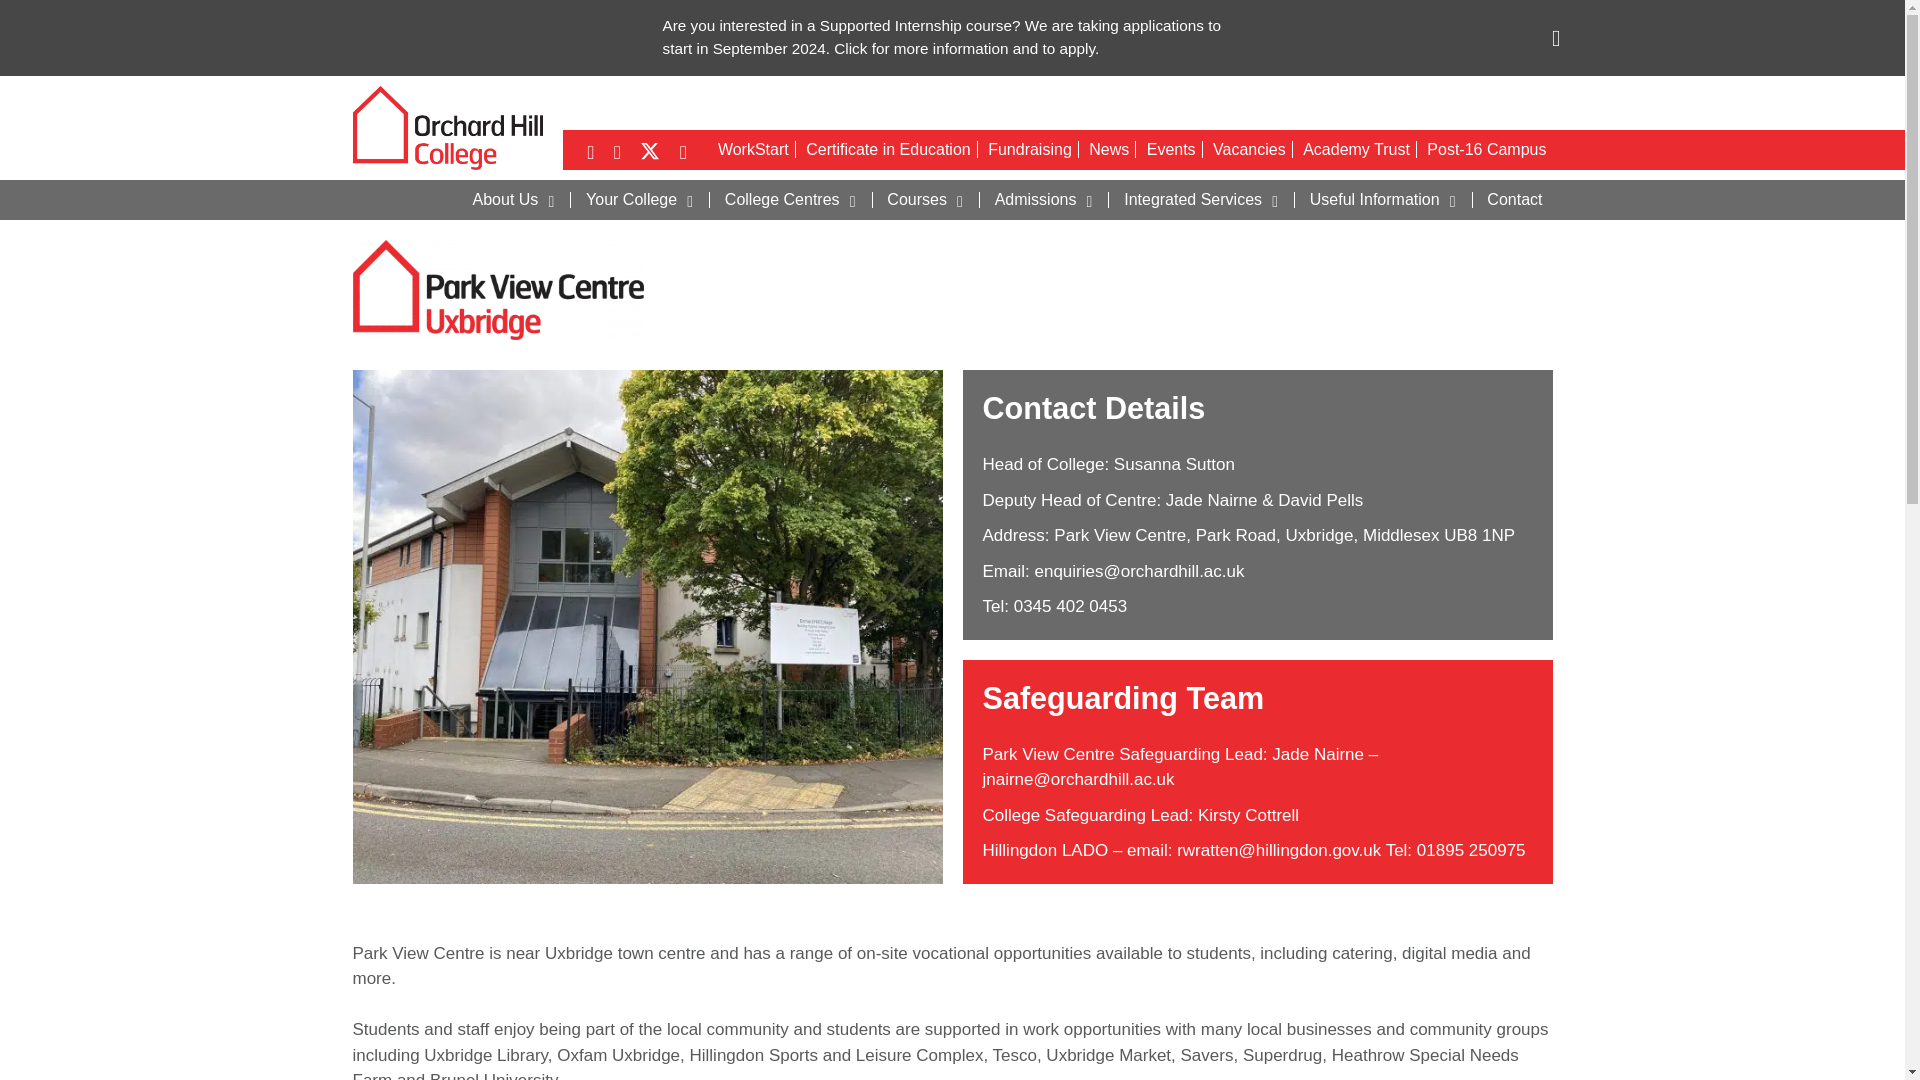 The height and width of the screenshot is (1080, 1920). Describe the element at coordinates (1386, 200) in the screenshot. I see `Useful Information` at that location.